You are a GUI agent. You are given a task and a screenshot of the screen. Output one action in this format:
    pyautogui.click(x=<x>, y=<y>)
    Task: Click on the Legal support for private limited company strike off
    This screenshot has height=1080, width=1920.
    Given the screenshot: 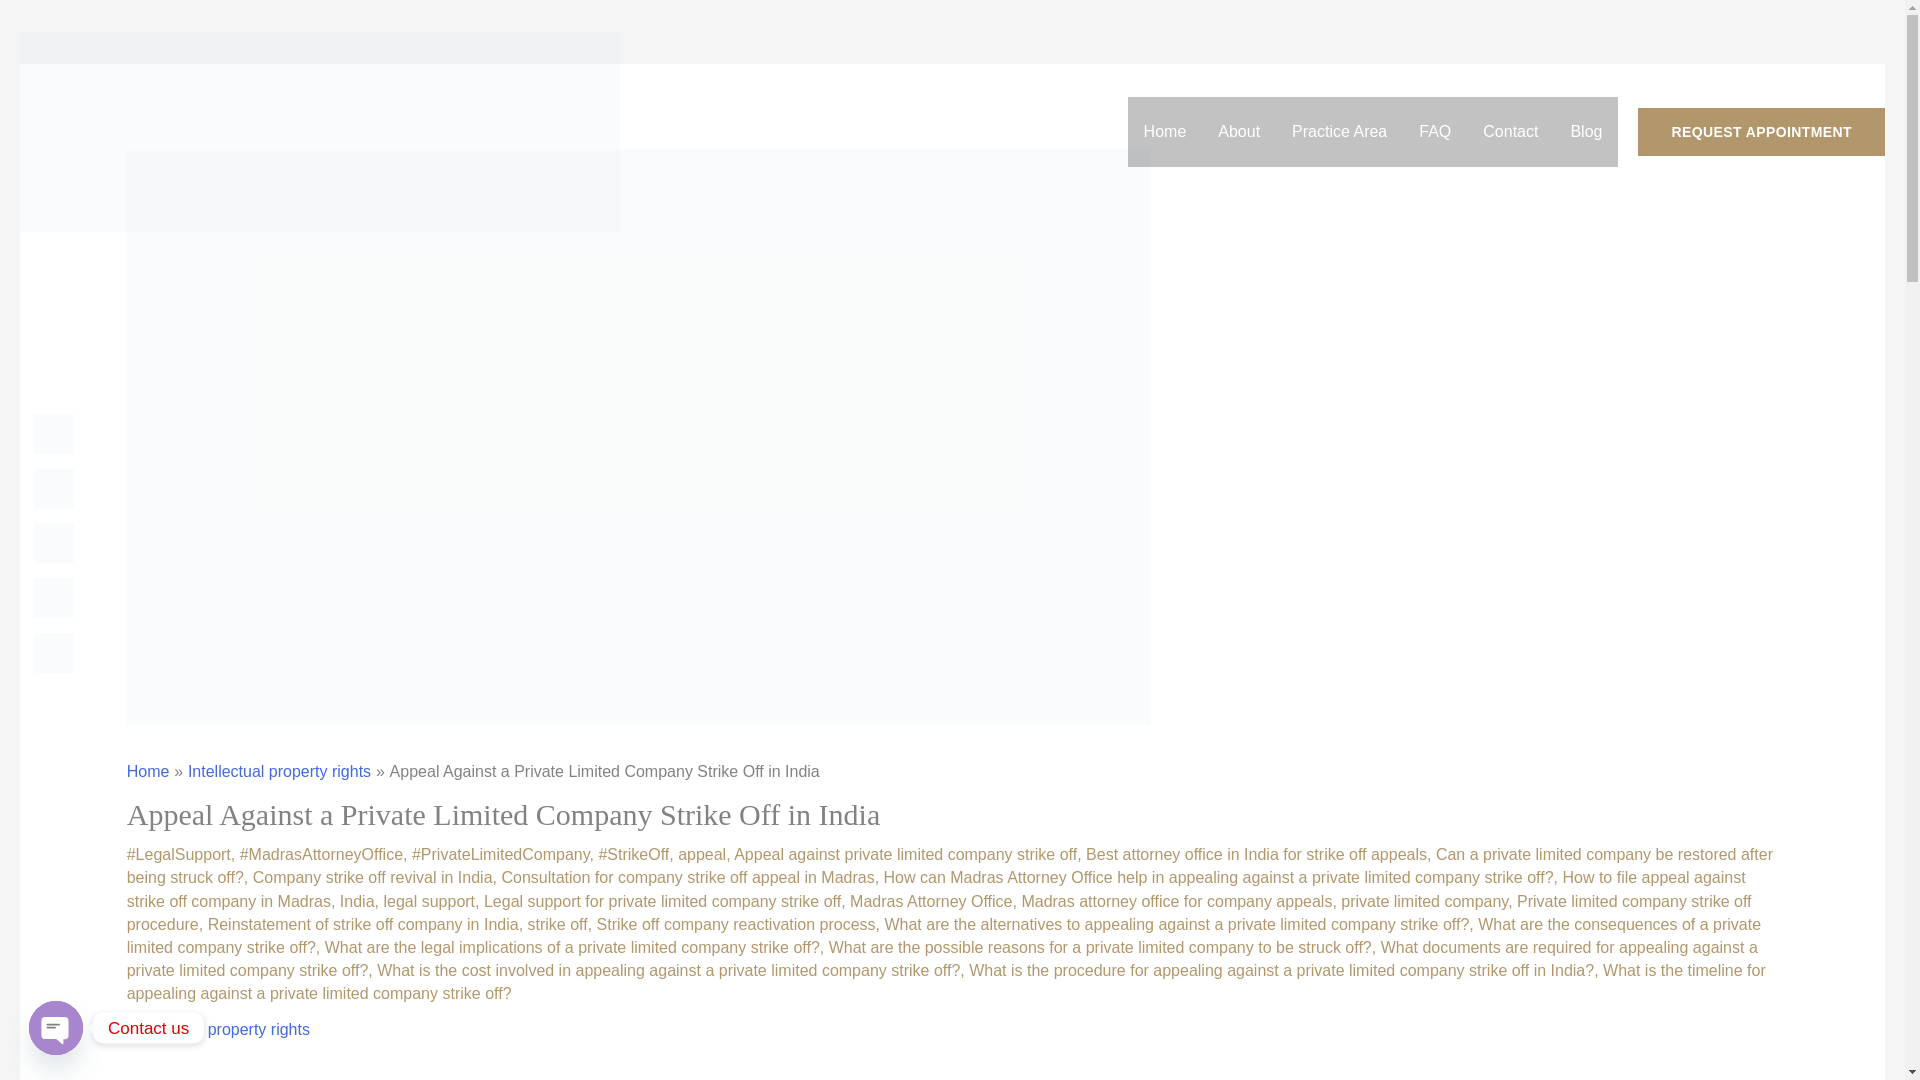 What is the action you would take?
    pyautogui.click(x=662, y=902)
    